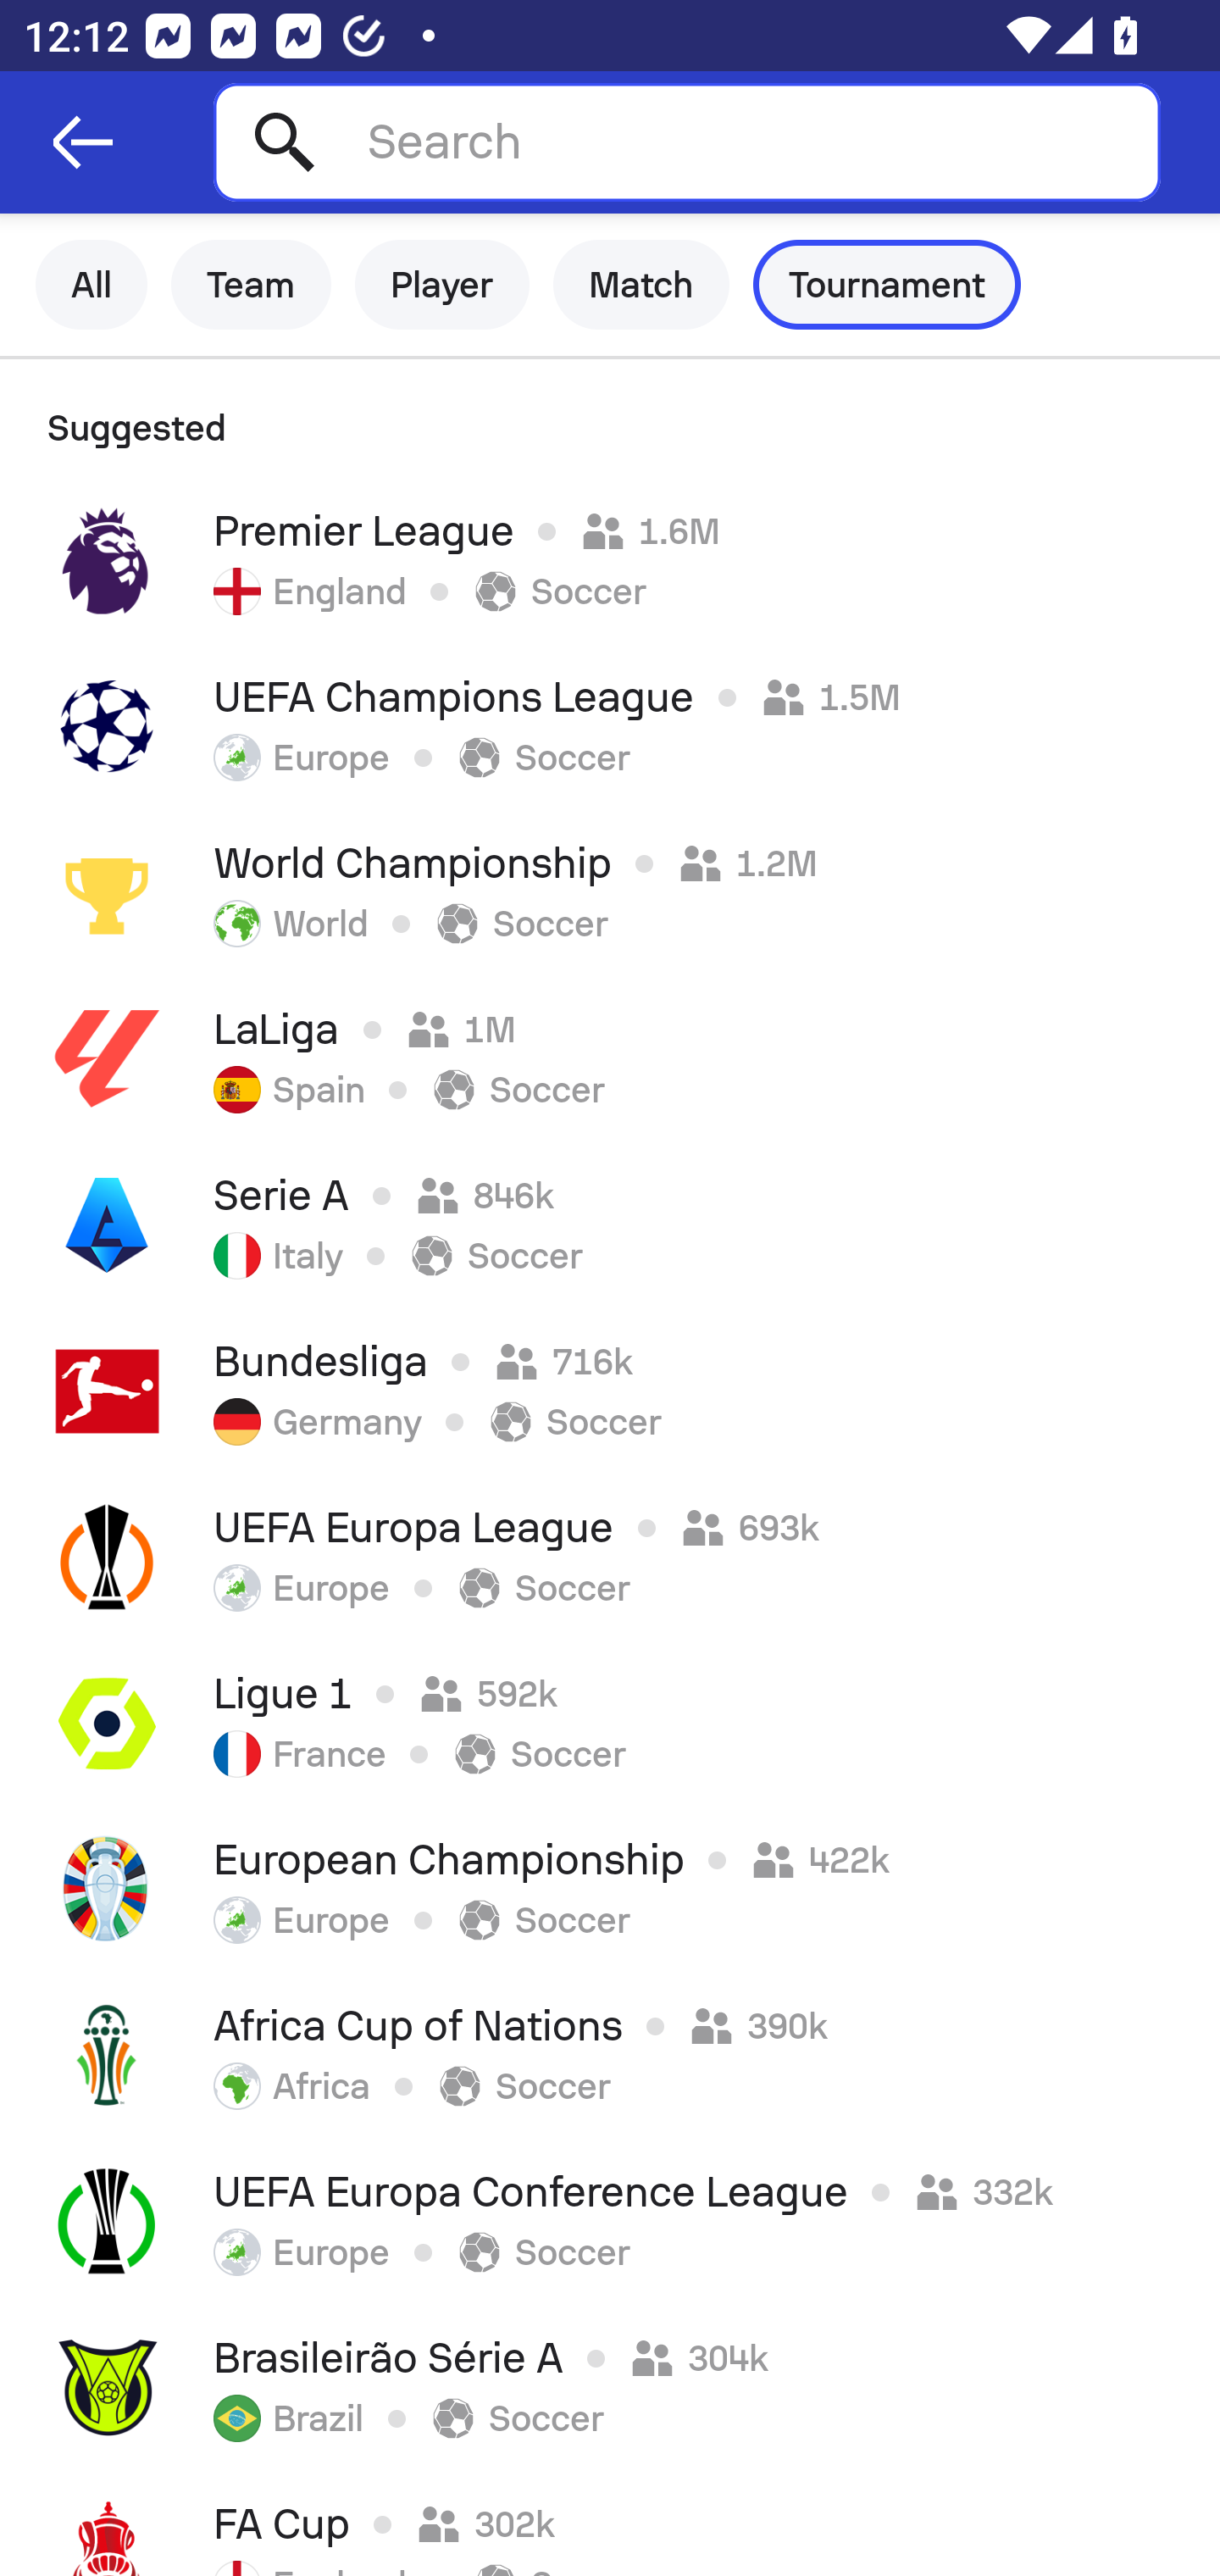 This screenshot has height=2576, width=1220. I want to click on All, so click(91, 285).